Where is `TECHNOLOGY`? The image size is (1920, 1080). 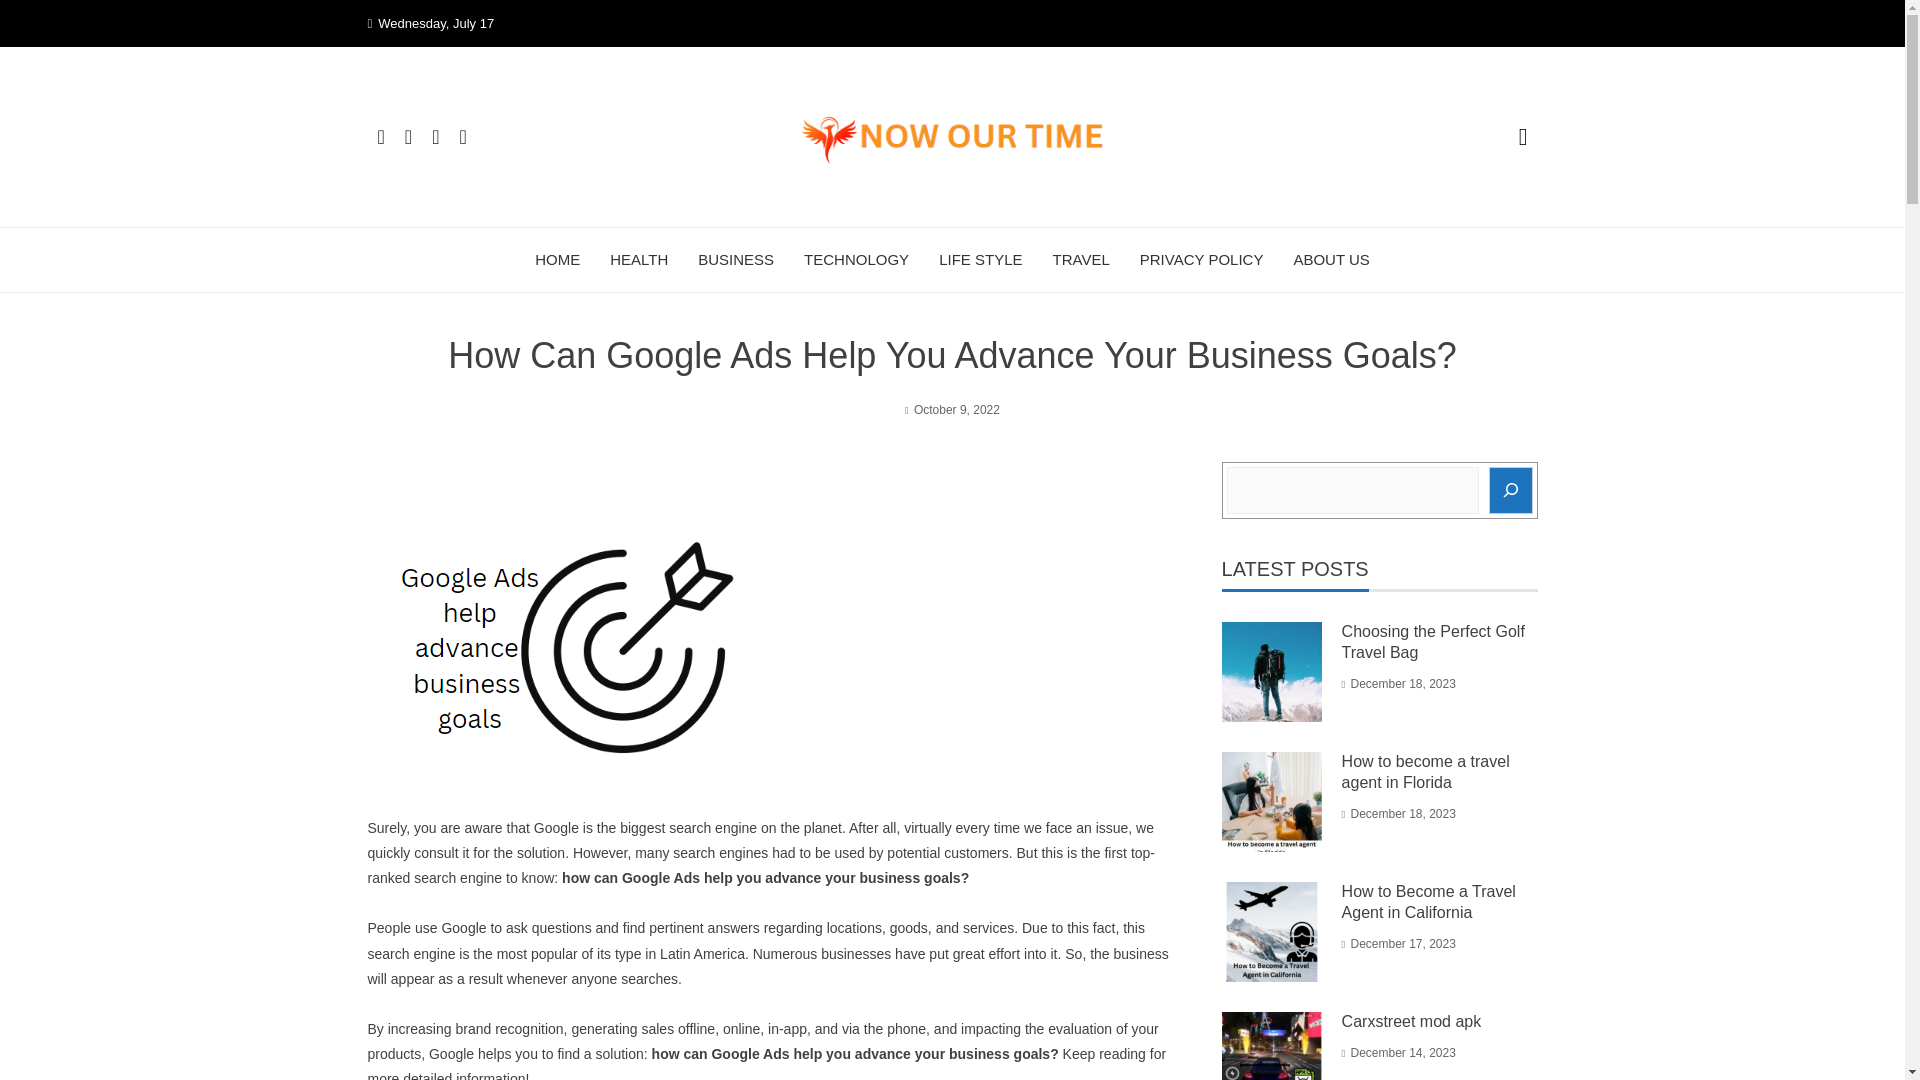 TECHNOLOGY is located at coordinates (856, 260).